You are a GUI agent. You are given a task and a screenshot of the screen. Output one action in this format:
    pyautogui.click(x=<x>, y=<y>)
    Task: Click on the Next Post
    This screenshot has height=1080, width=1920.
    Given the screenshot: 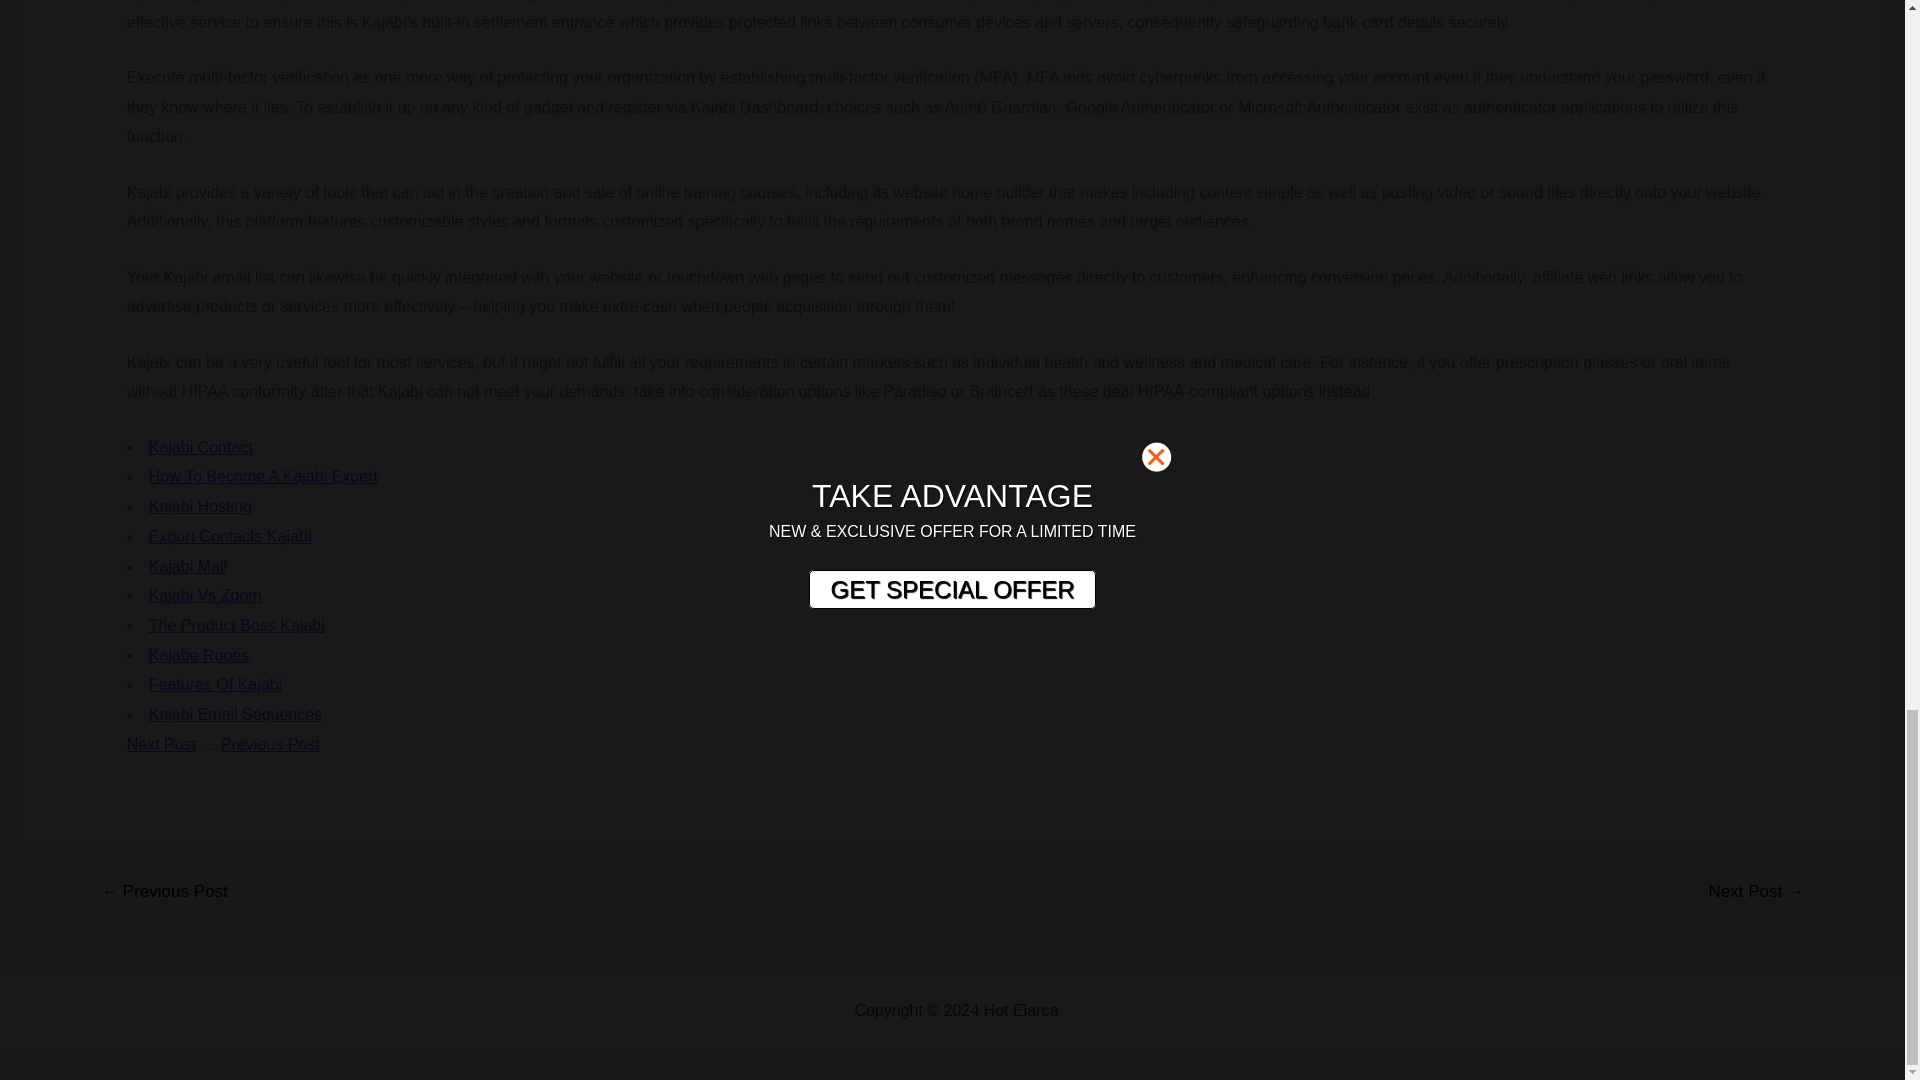 What is the action you would take?
    pyautogui.click(x=160, y=744)
    